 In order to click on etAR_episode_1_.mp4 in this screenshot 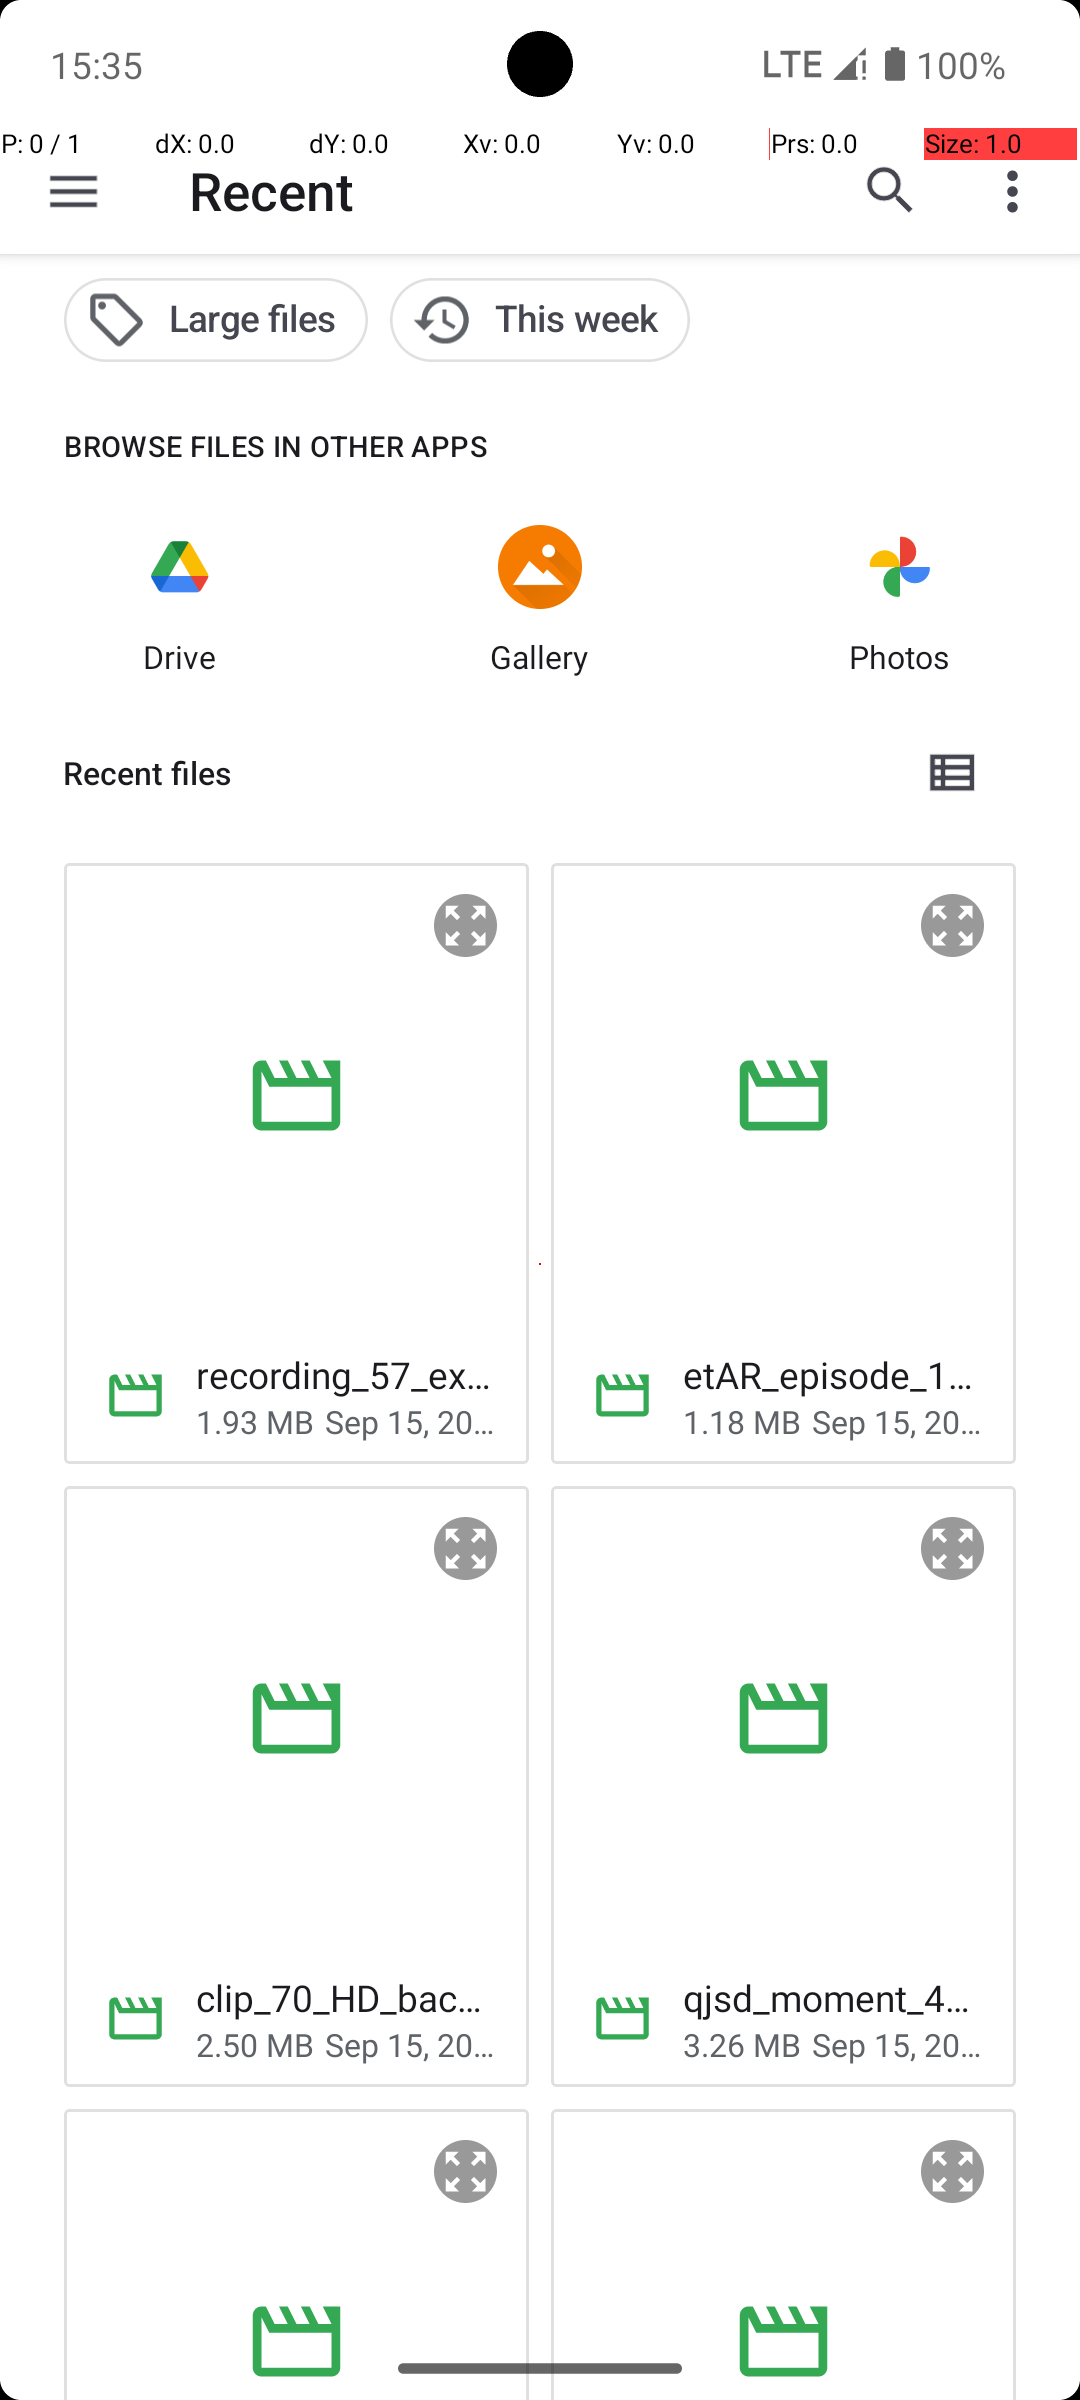, I will do `click(834, 1374)`.